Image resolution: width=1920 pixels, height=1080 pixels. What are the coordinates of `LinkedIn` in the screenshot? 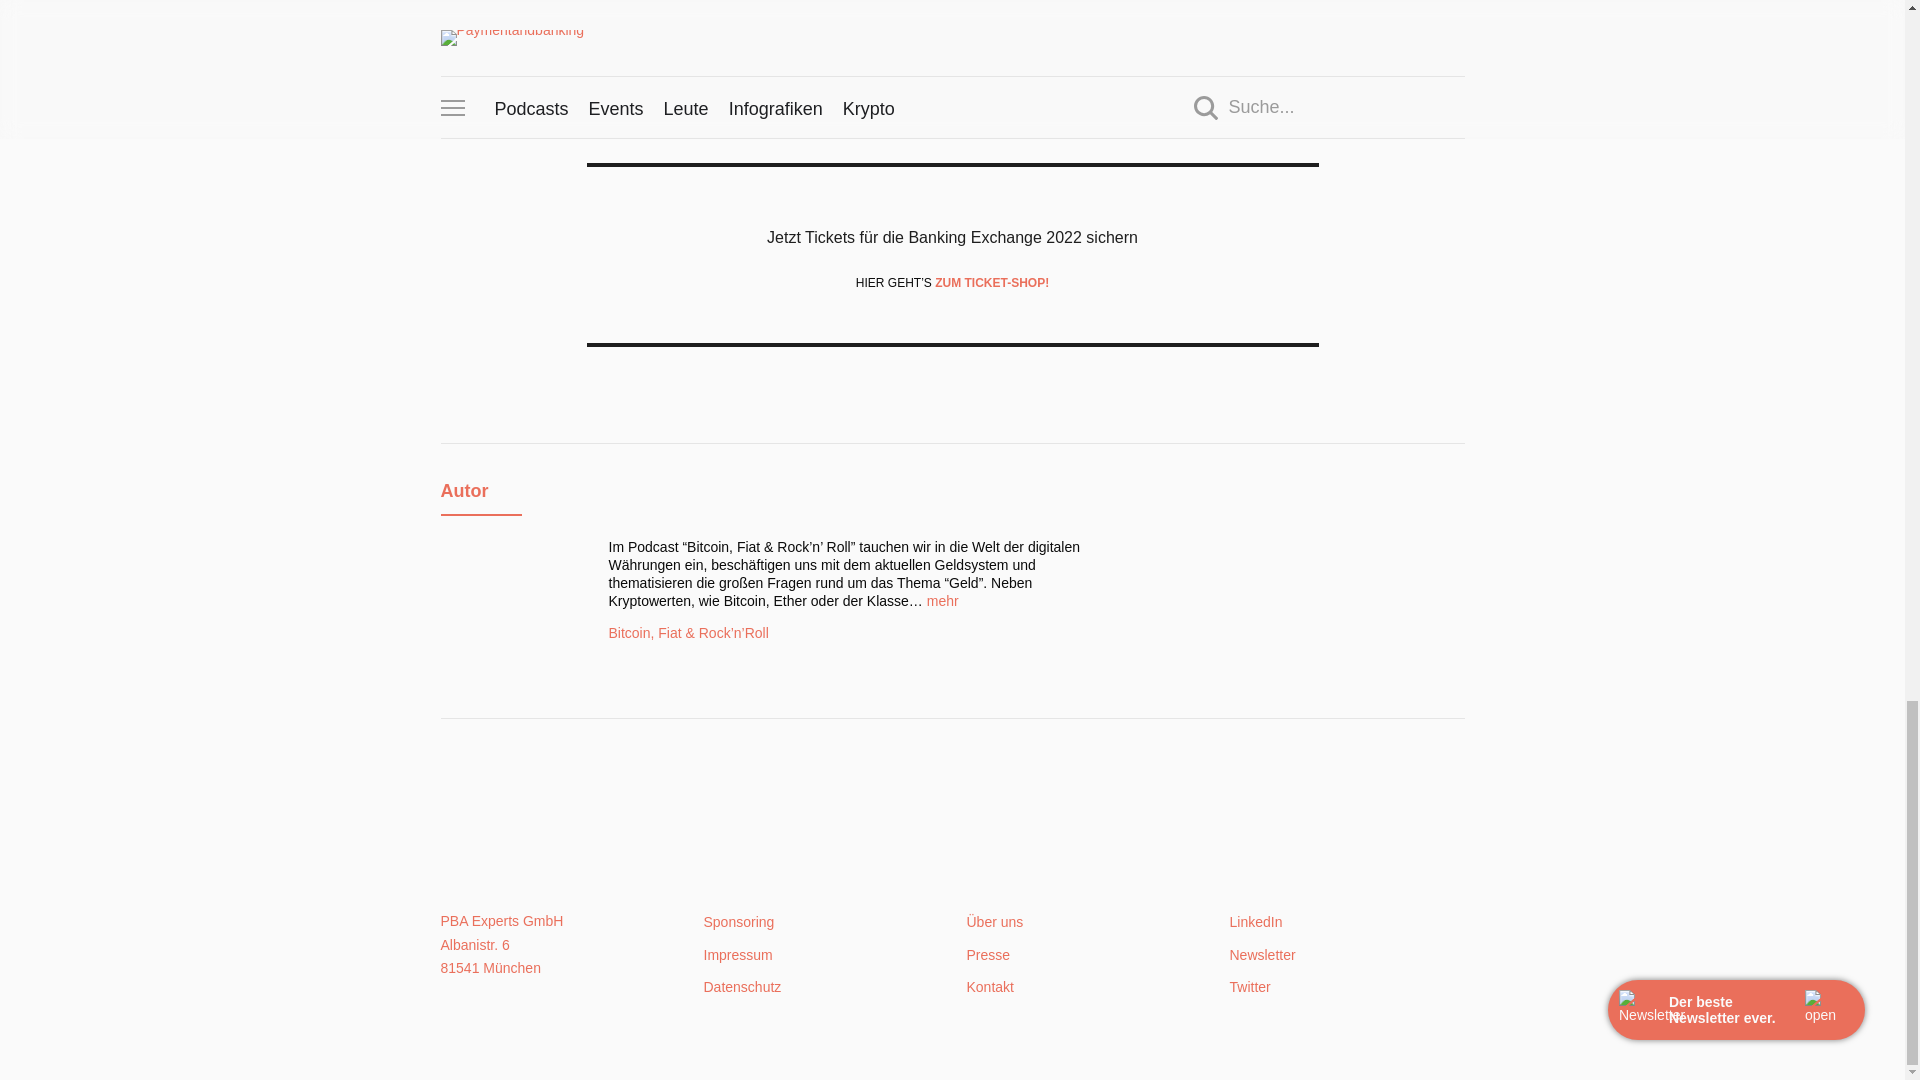 It's located at (1256, 921).